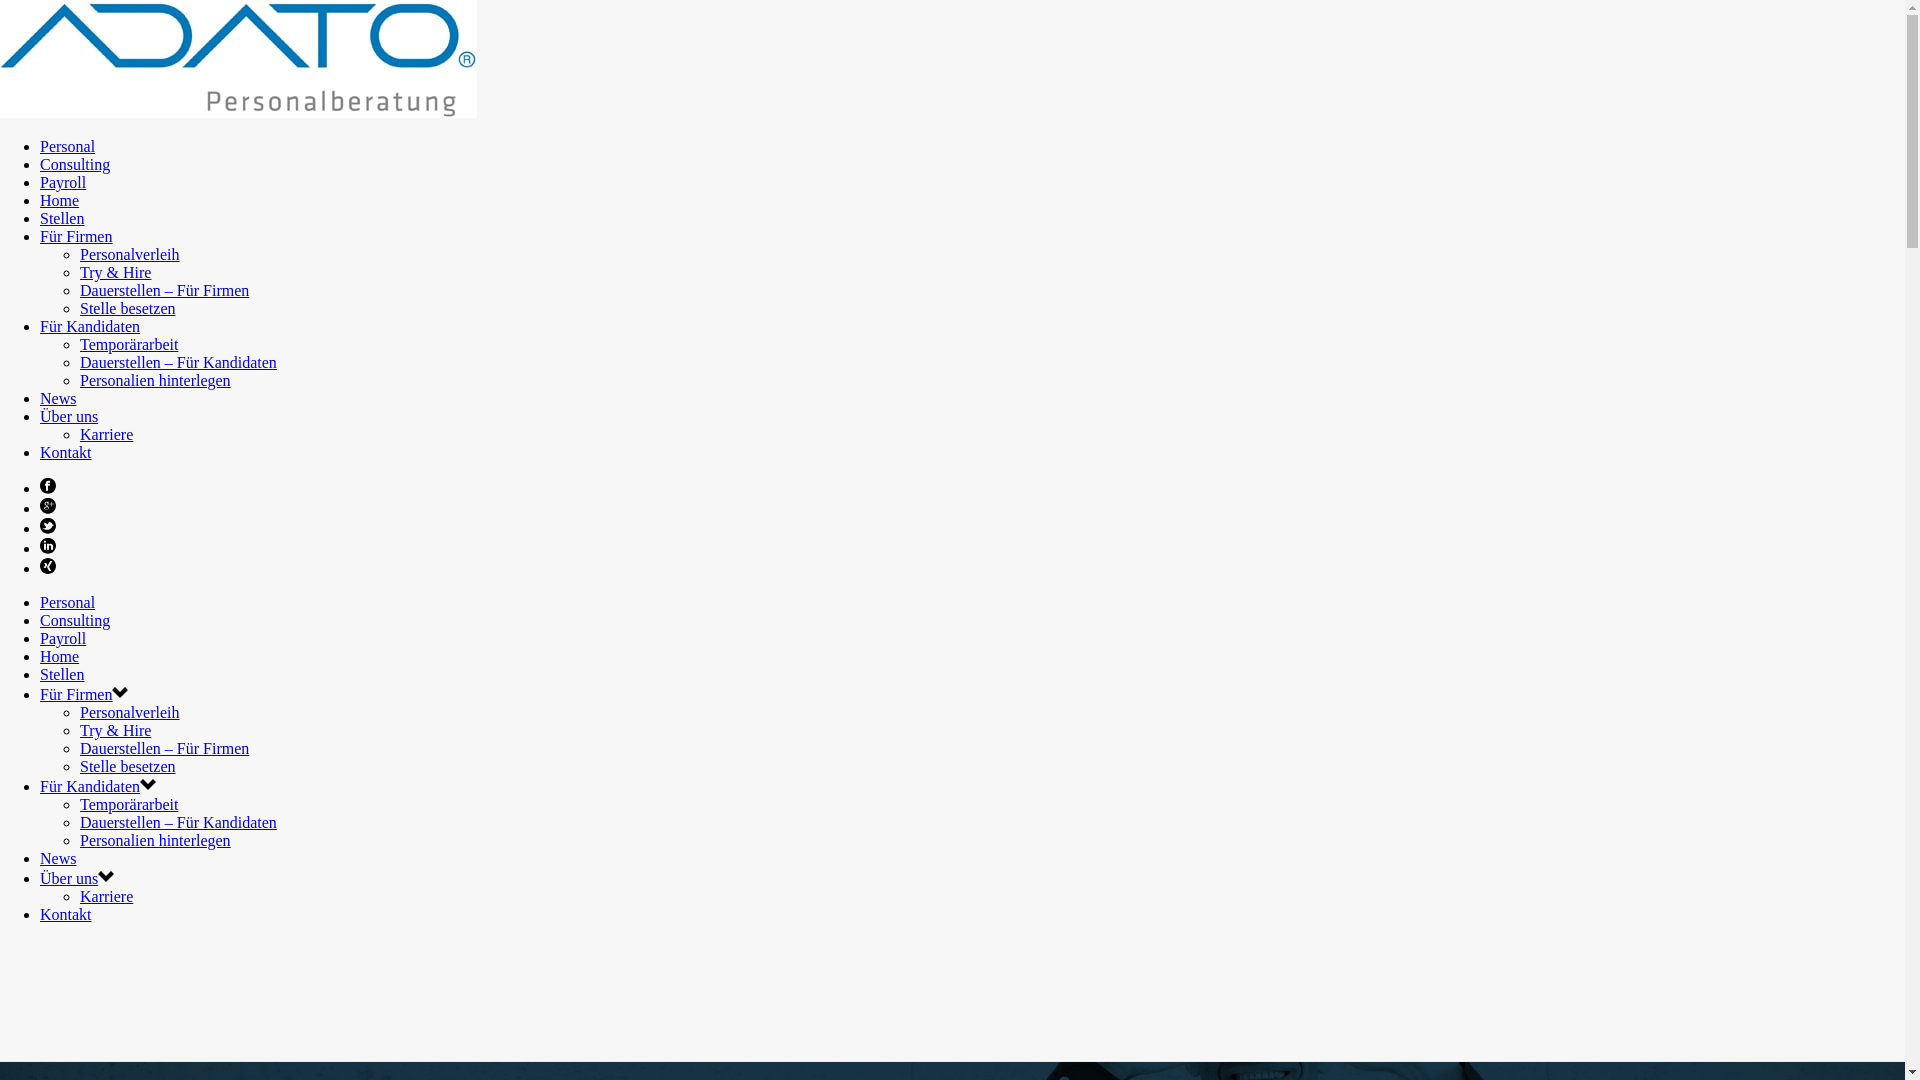  What do you see at coordinates (238, 112) in the screenshot?
I see `adato.ch` at bounding box center [238, 112].